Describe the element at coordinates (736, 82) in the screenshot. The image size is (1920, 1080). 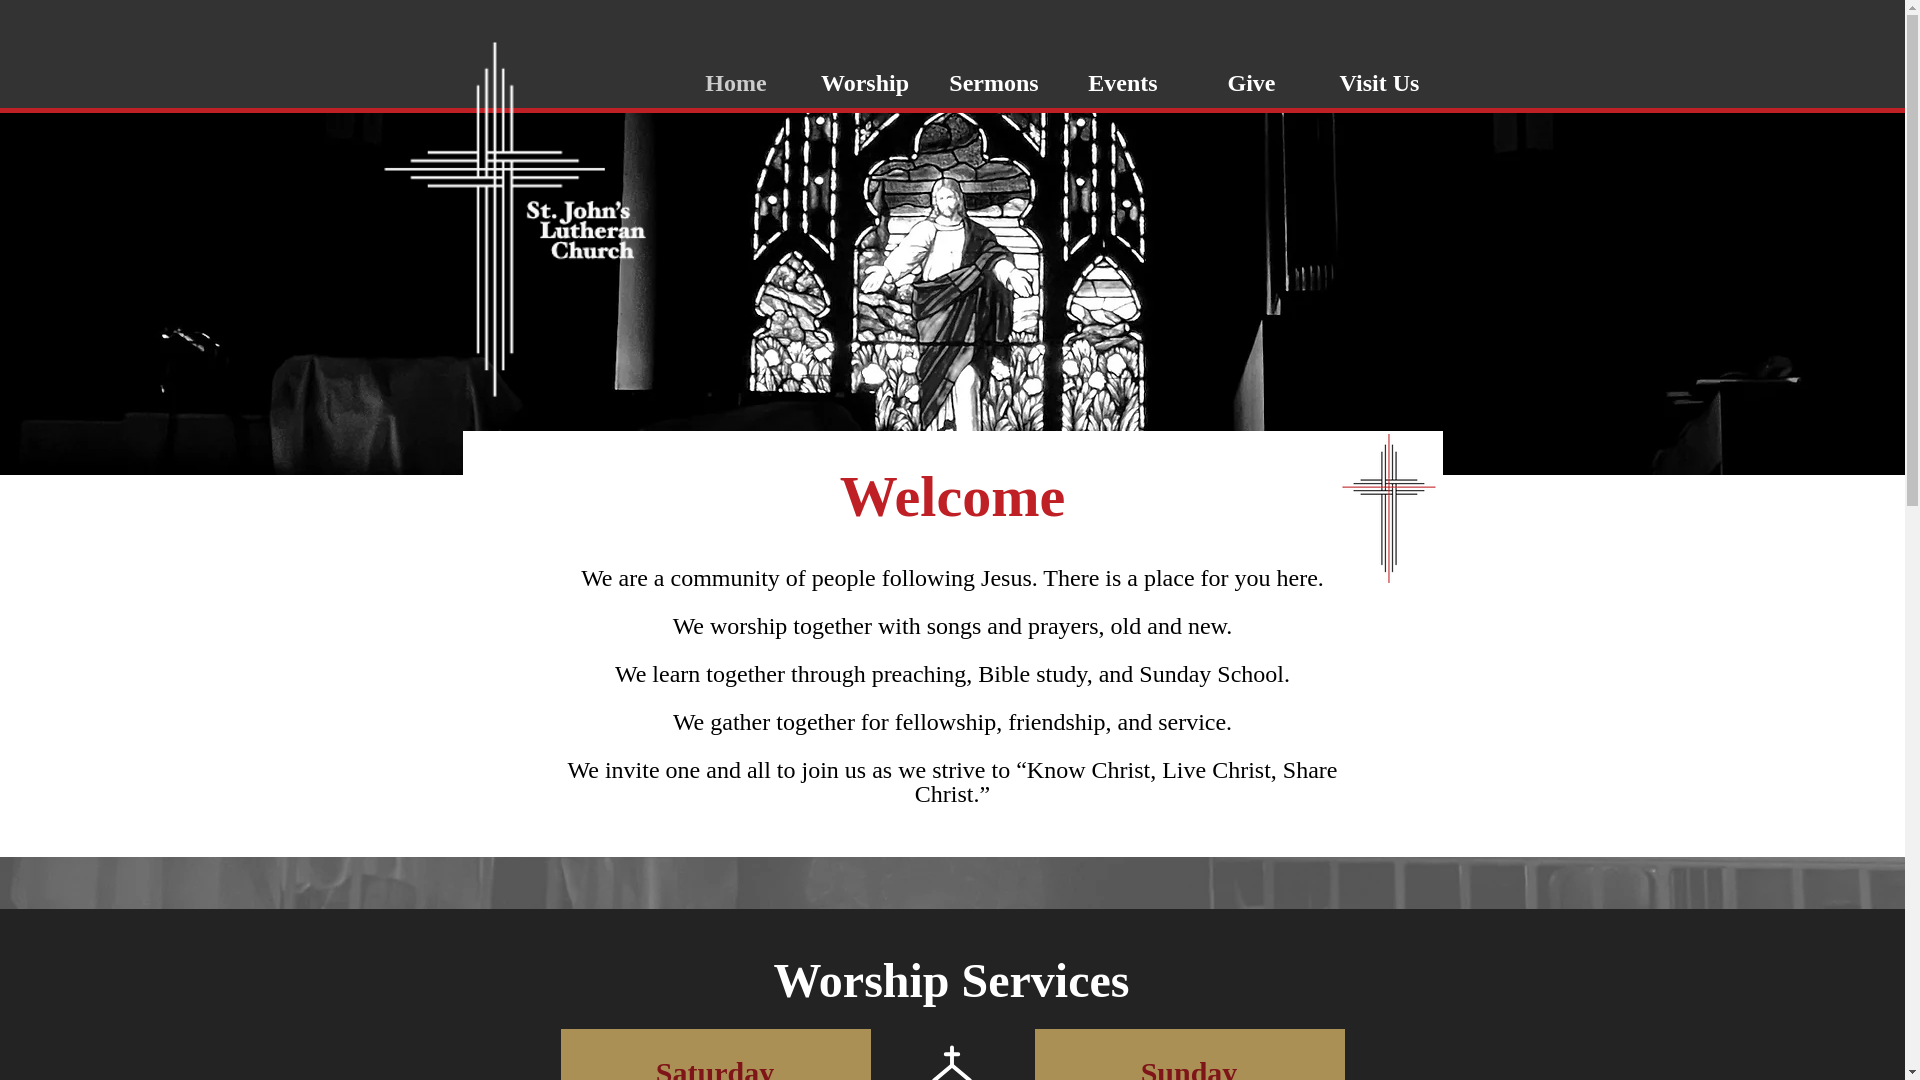
I see `Home` at that location.